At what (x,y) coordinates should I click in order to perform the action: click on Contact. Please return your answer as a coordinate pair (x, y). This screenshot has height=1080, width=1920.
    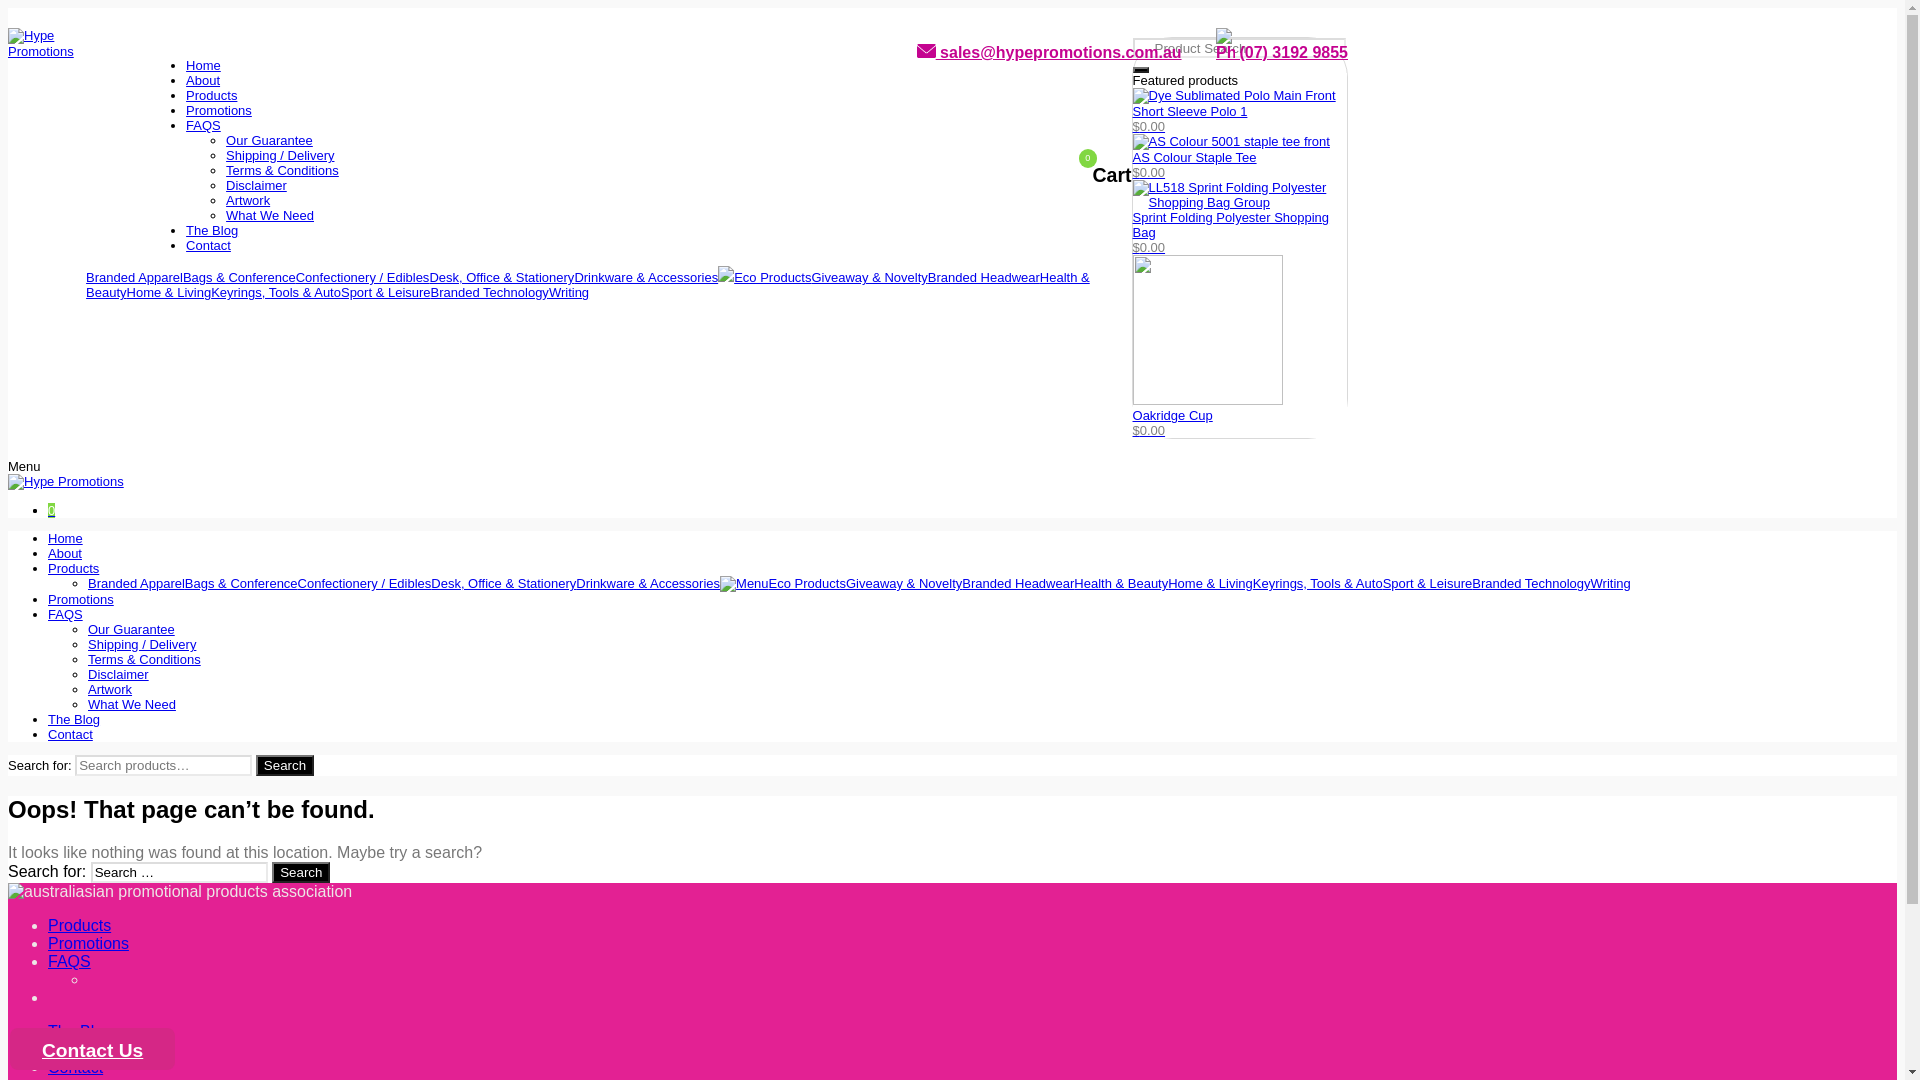
    Looking at the image, I should click on (76, 1068).